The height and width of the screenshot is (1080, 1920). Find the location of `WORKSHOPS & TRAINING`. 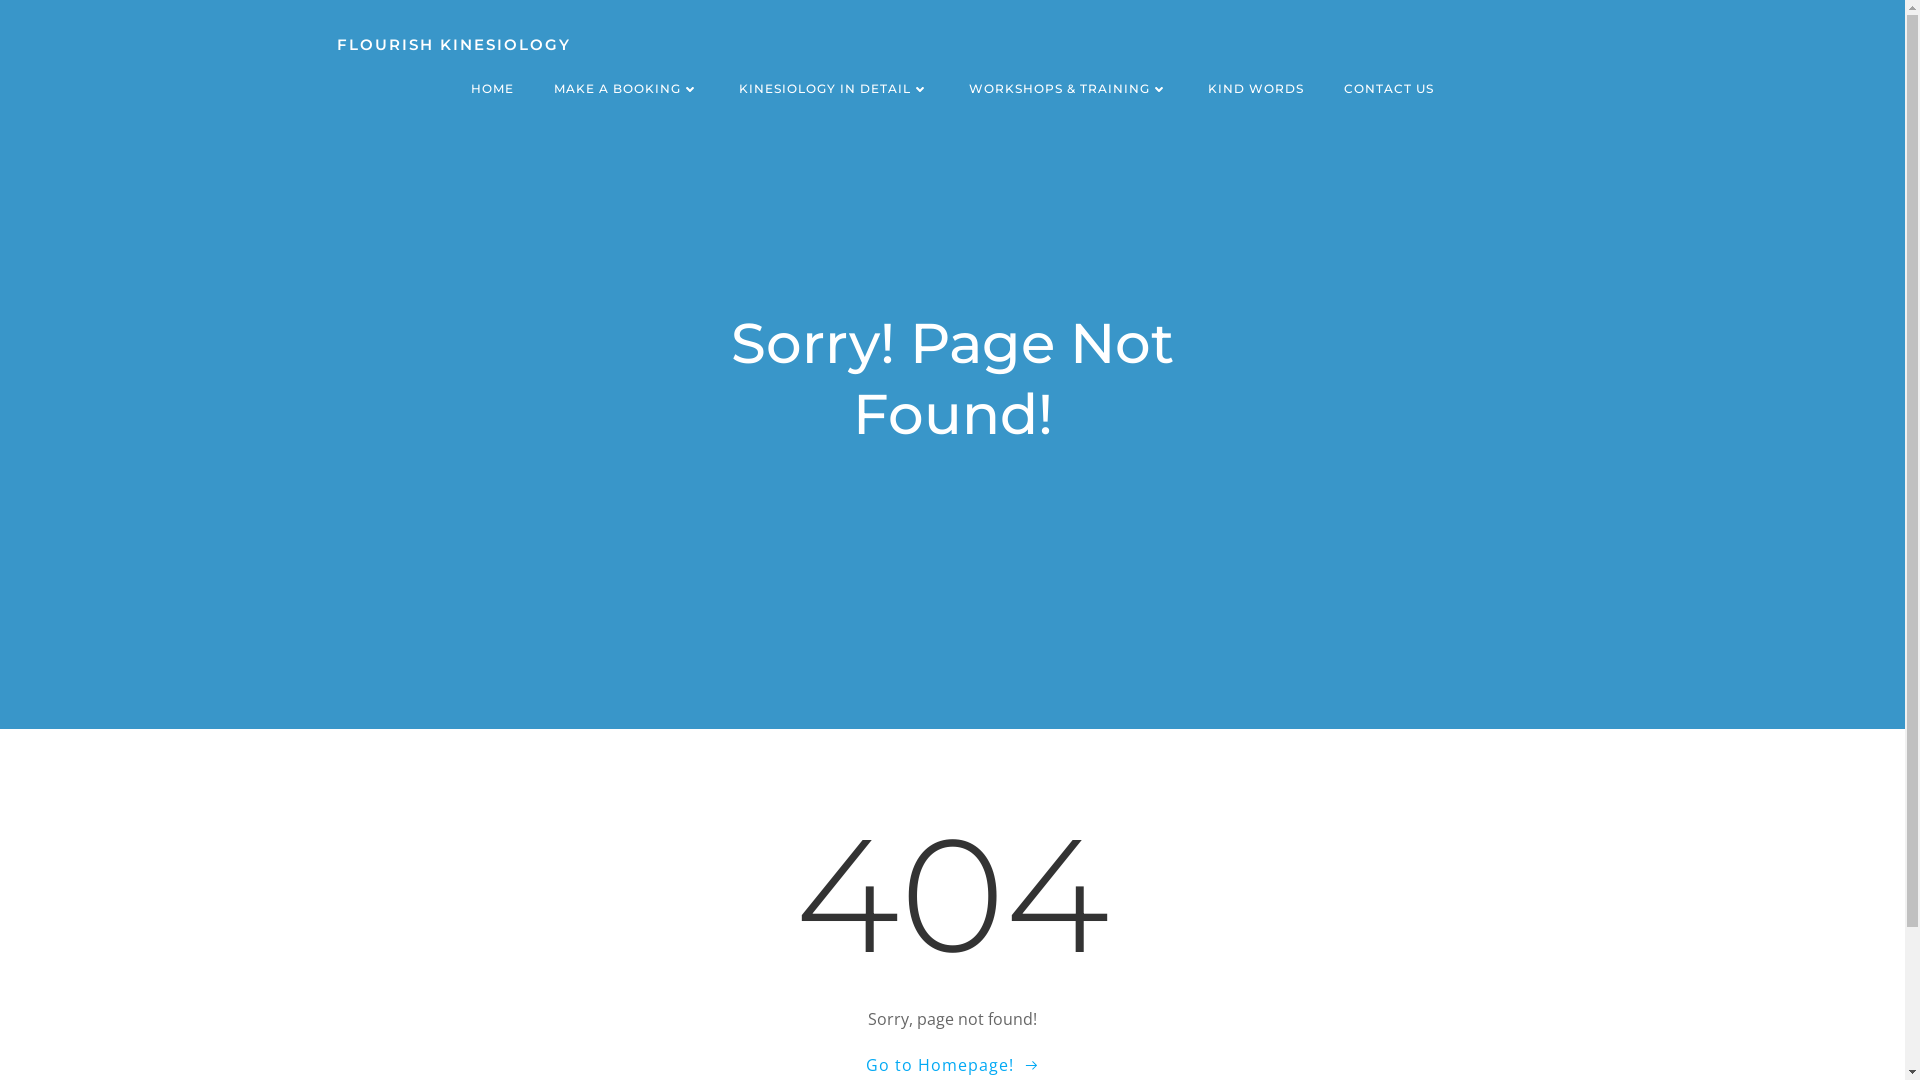

WORKSHOPS & TRAINING is located at coordinates (1068, 89).